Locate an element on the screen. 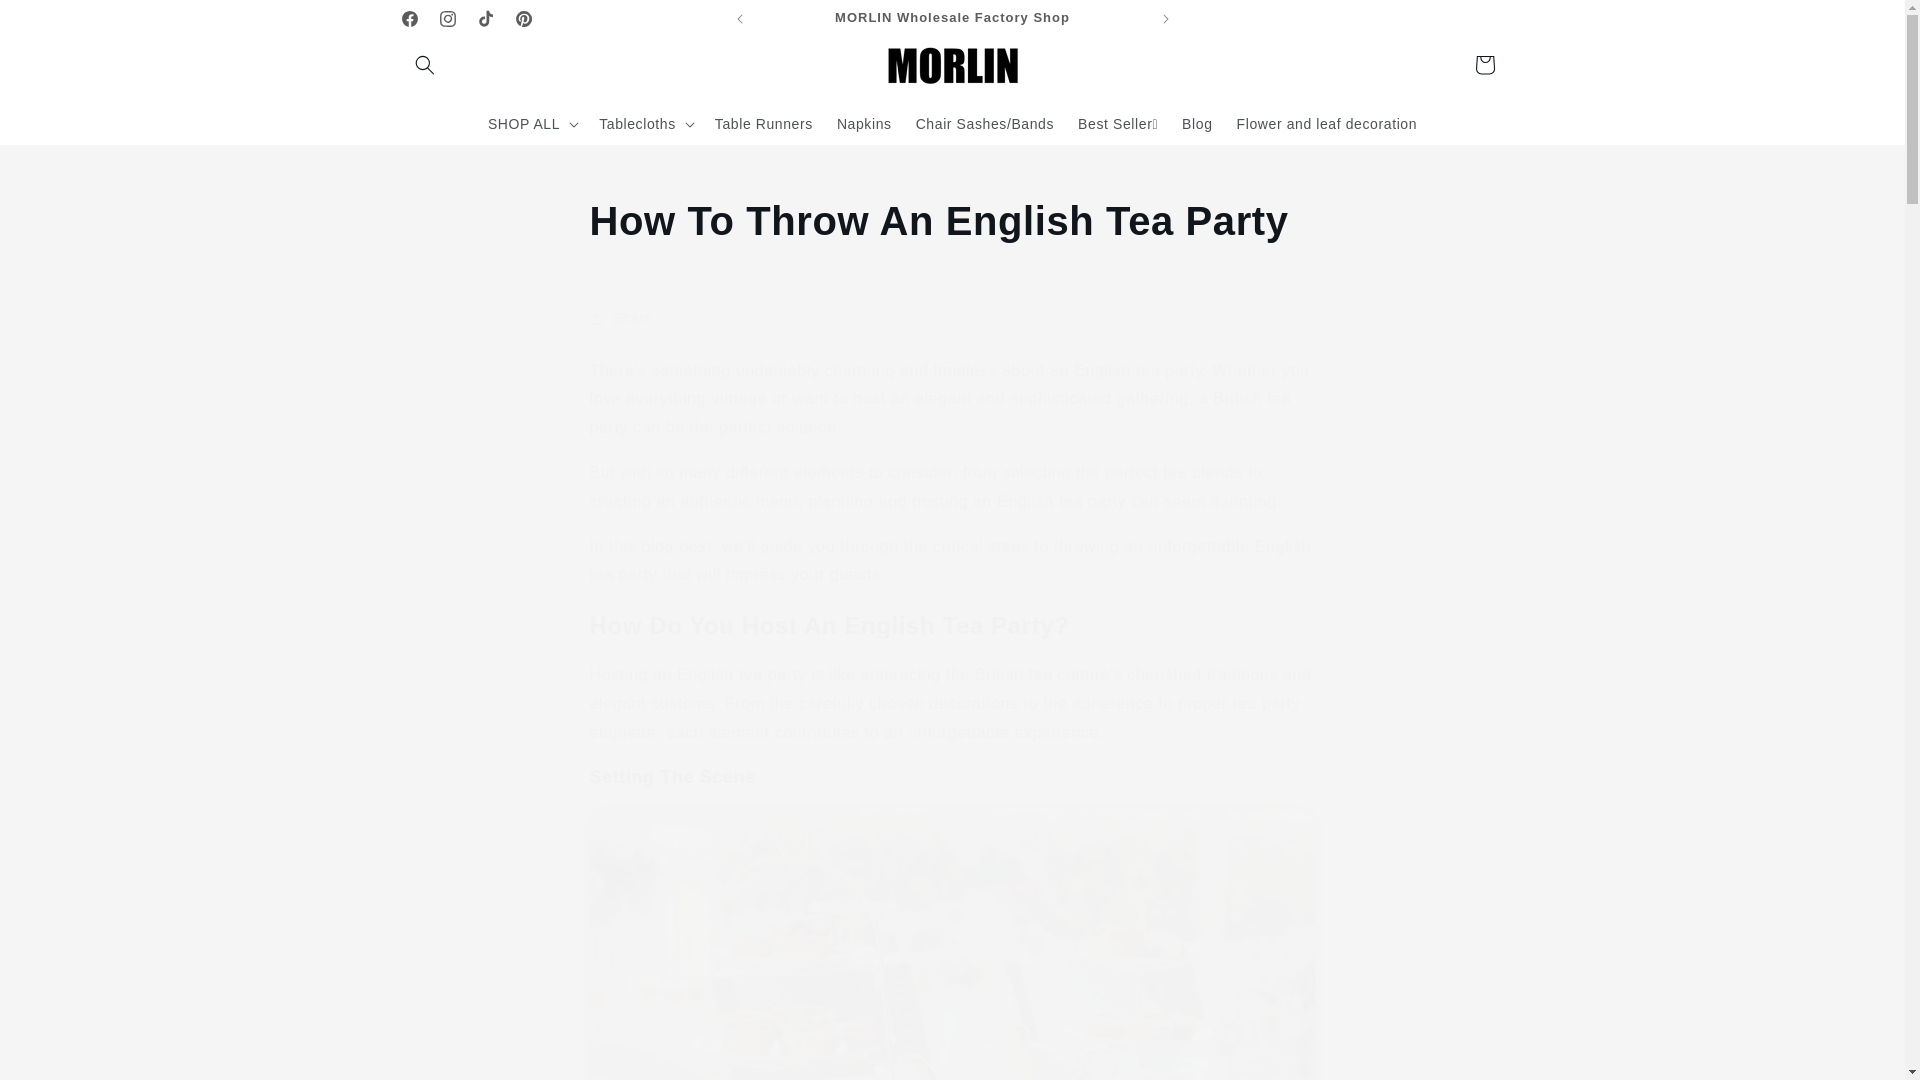 Image resolution: width=1920 pixels, height=1080 pixels. TikTok is located at coordinates (484, 18).